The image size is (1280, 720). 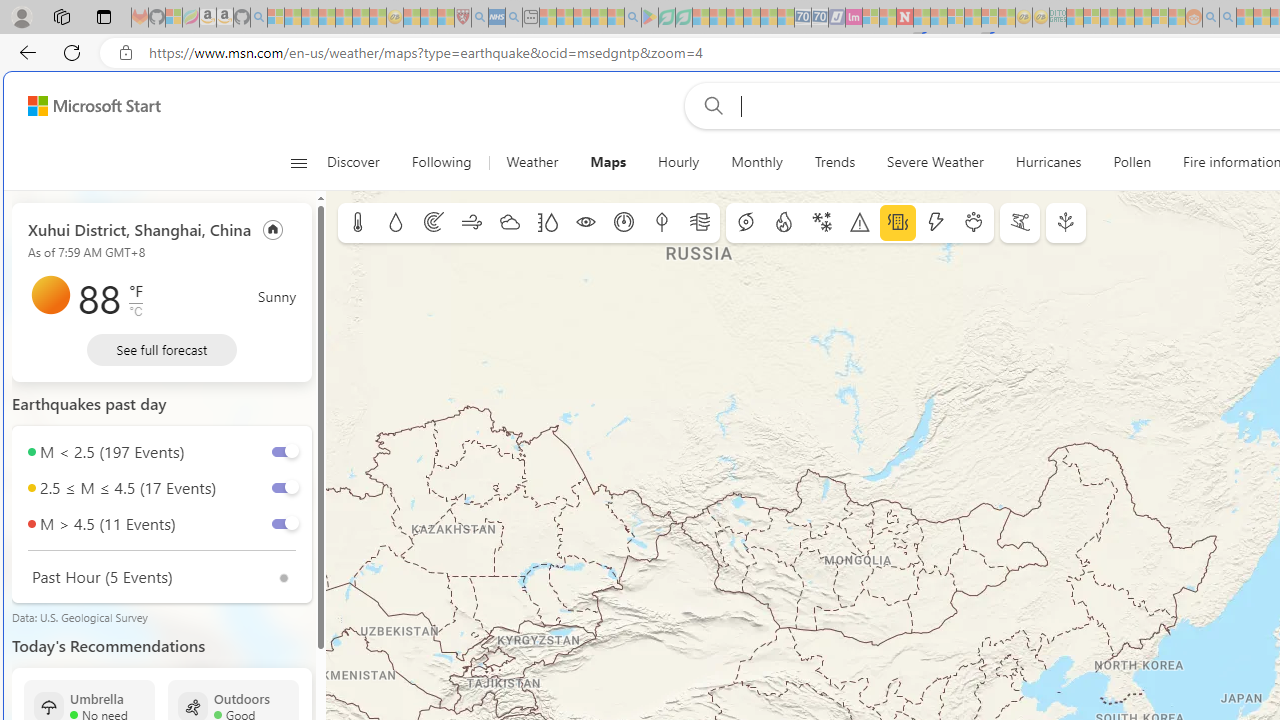 I want to click on Trends, so click(x=834, y=162).